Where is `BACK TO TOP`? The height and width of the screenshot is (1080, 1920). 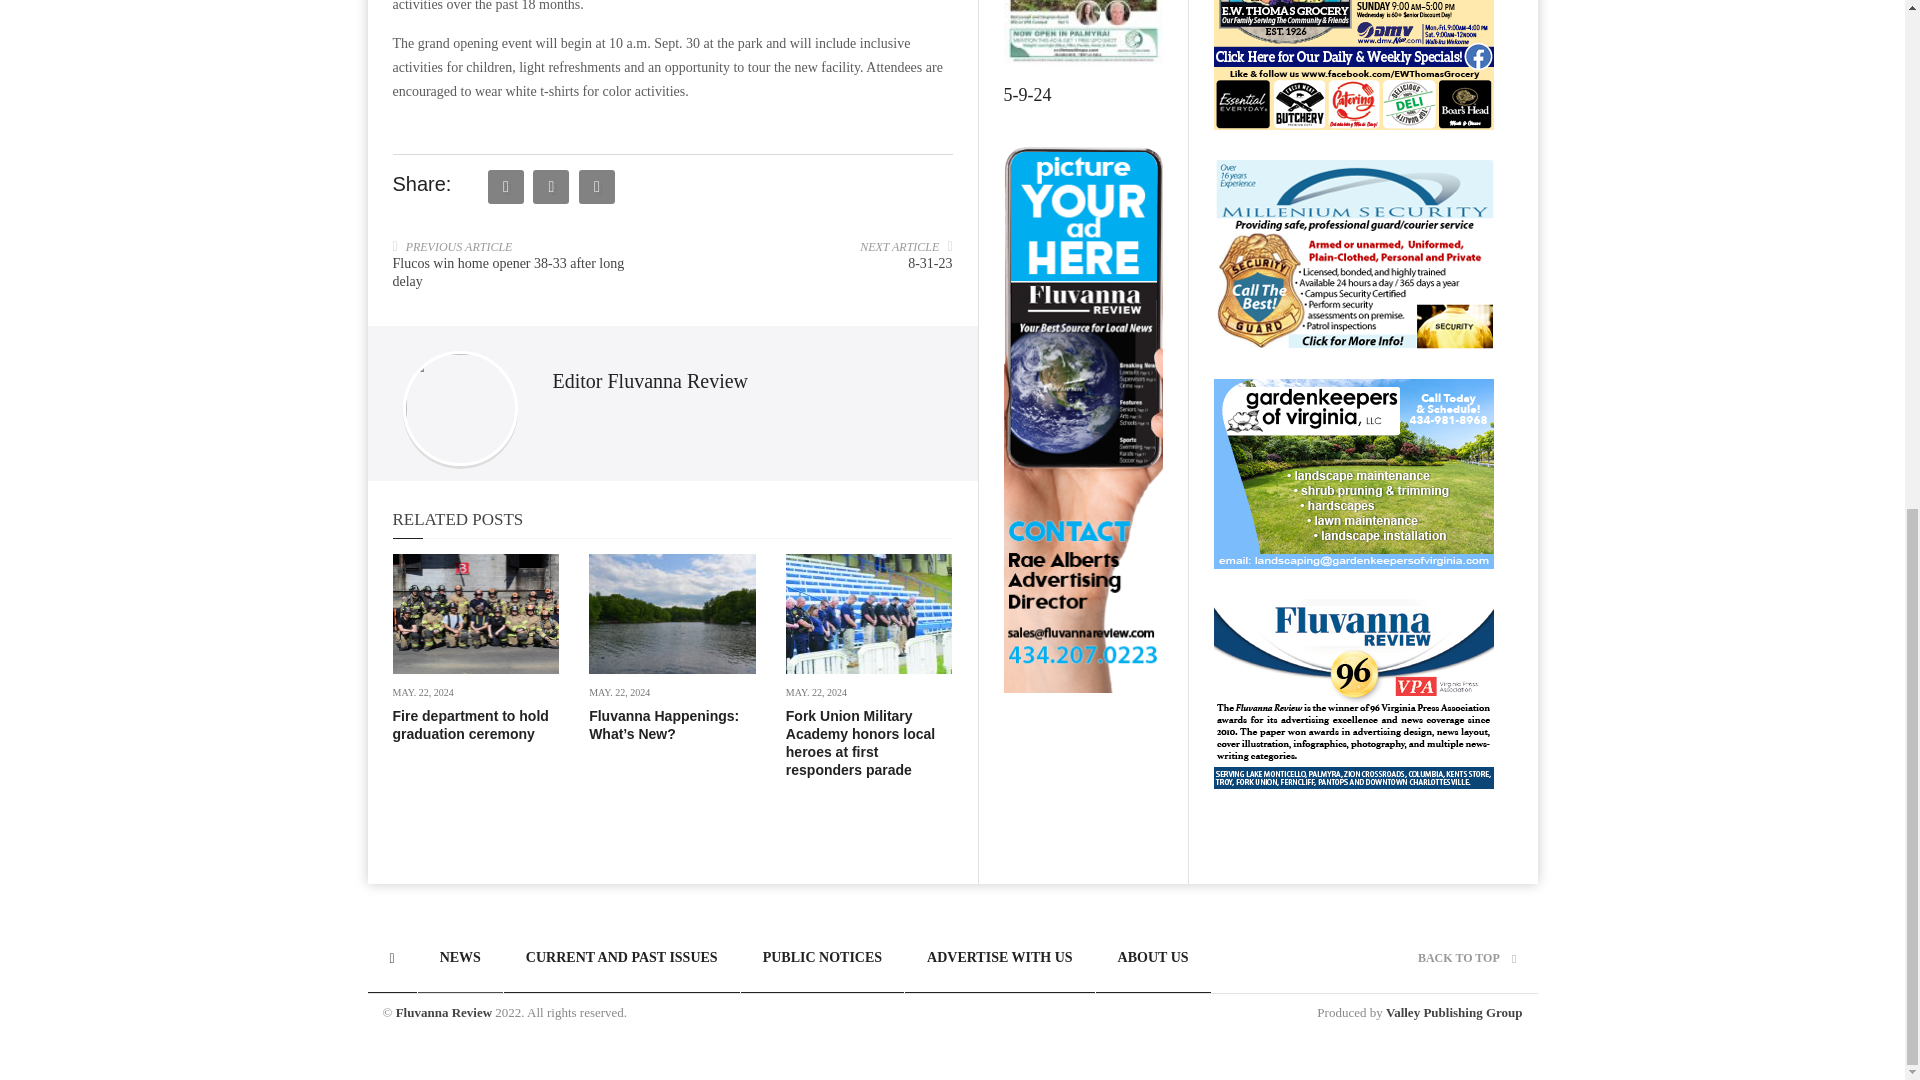 BACK TO TOP is located at coordinates (1466, 958).